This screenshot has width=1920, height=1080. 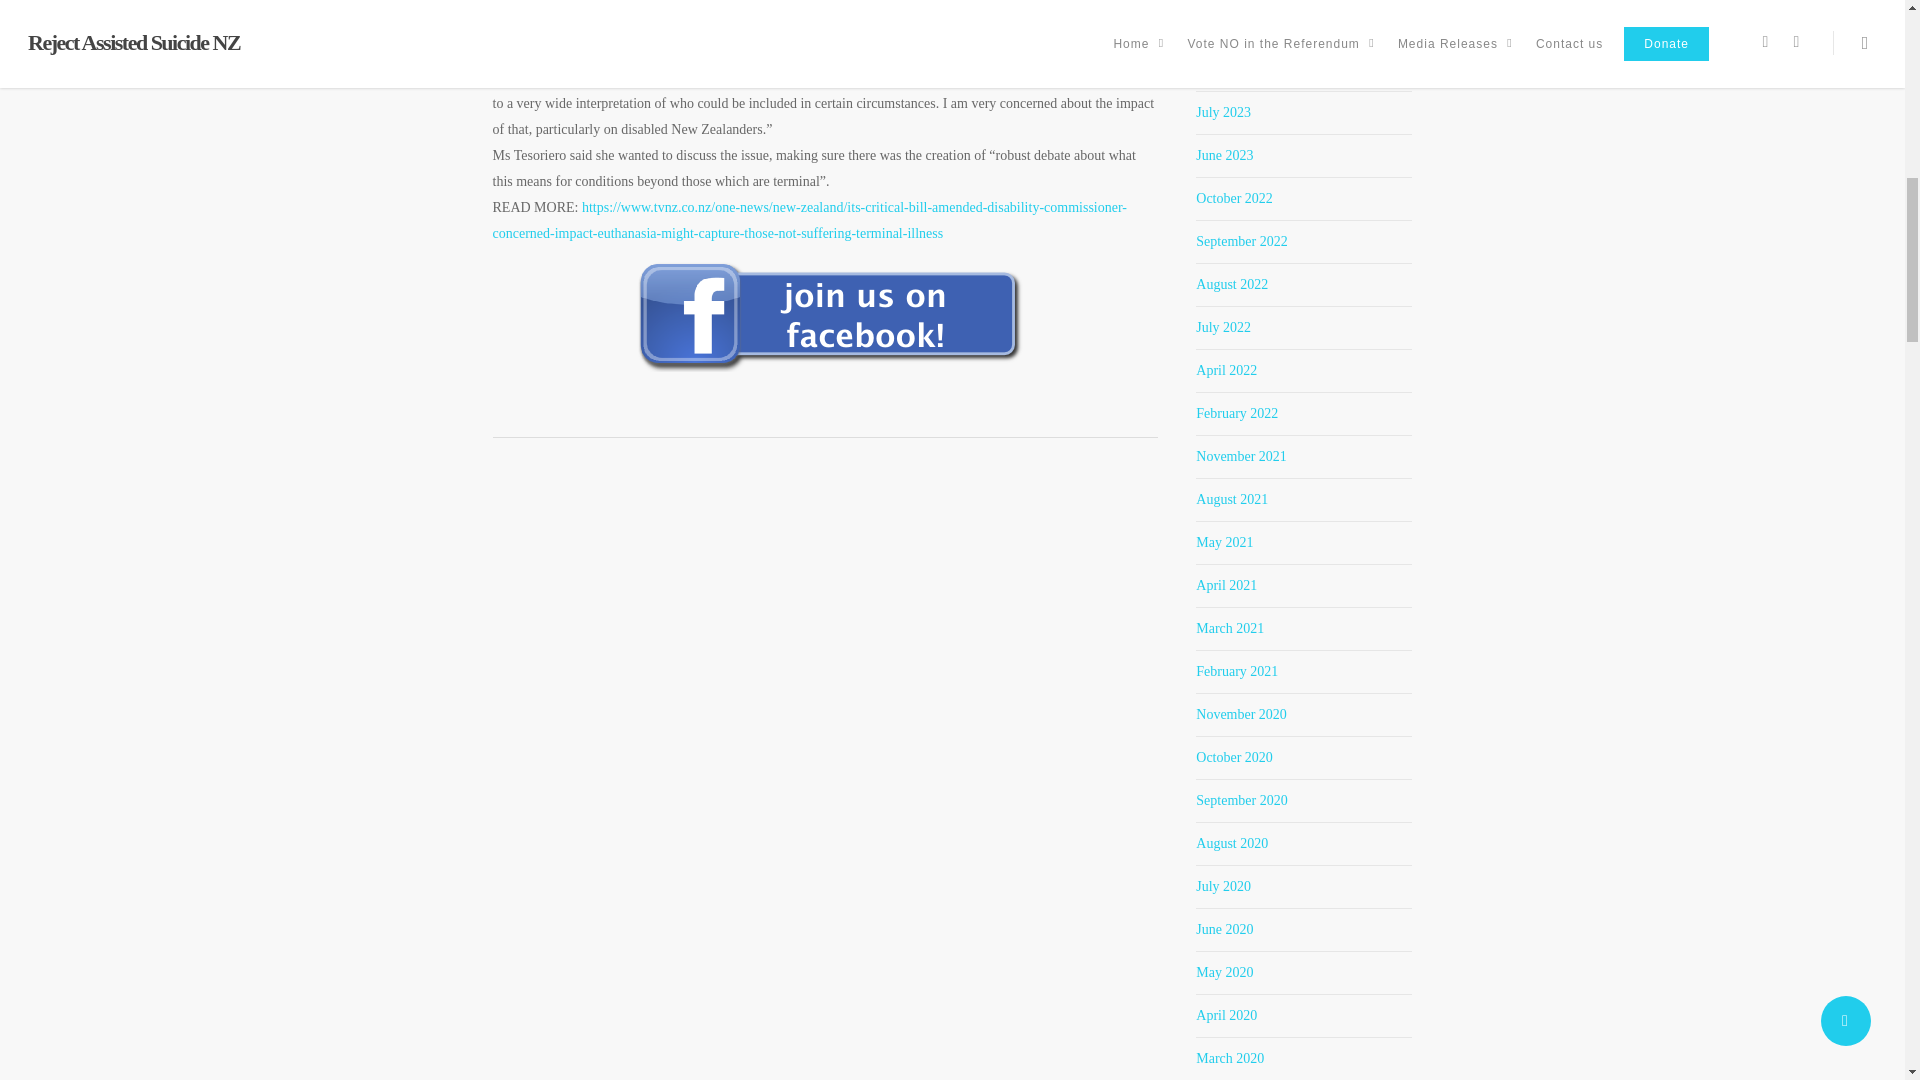 I want to click on July 2023, so click(x=1224, y=112).